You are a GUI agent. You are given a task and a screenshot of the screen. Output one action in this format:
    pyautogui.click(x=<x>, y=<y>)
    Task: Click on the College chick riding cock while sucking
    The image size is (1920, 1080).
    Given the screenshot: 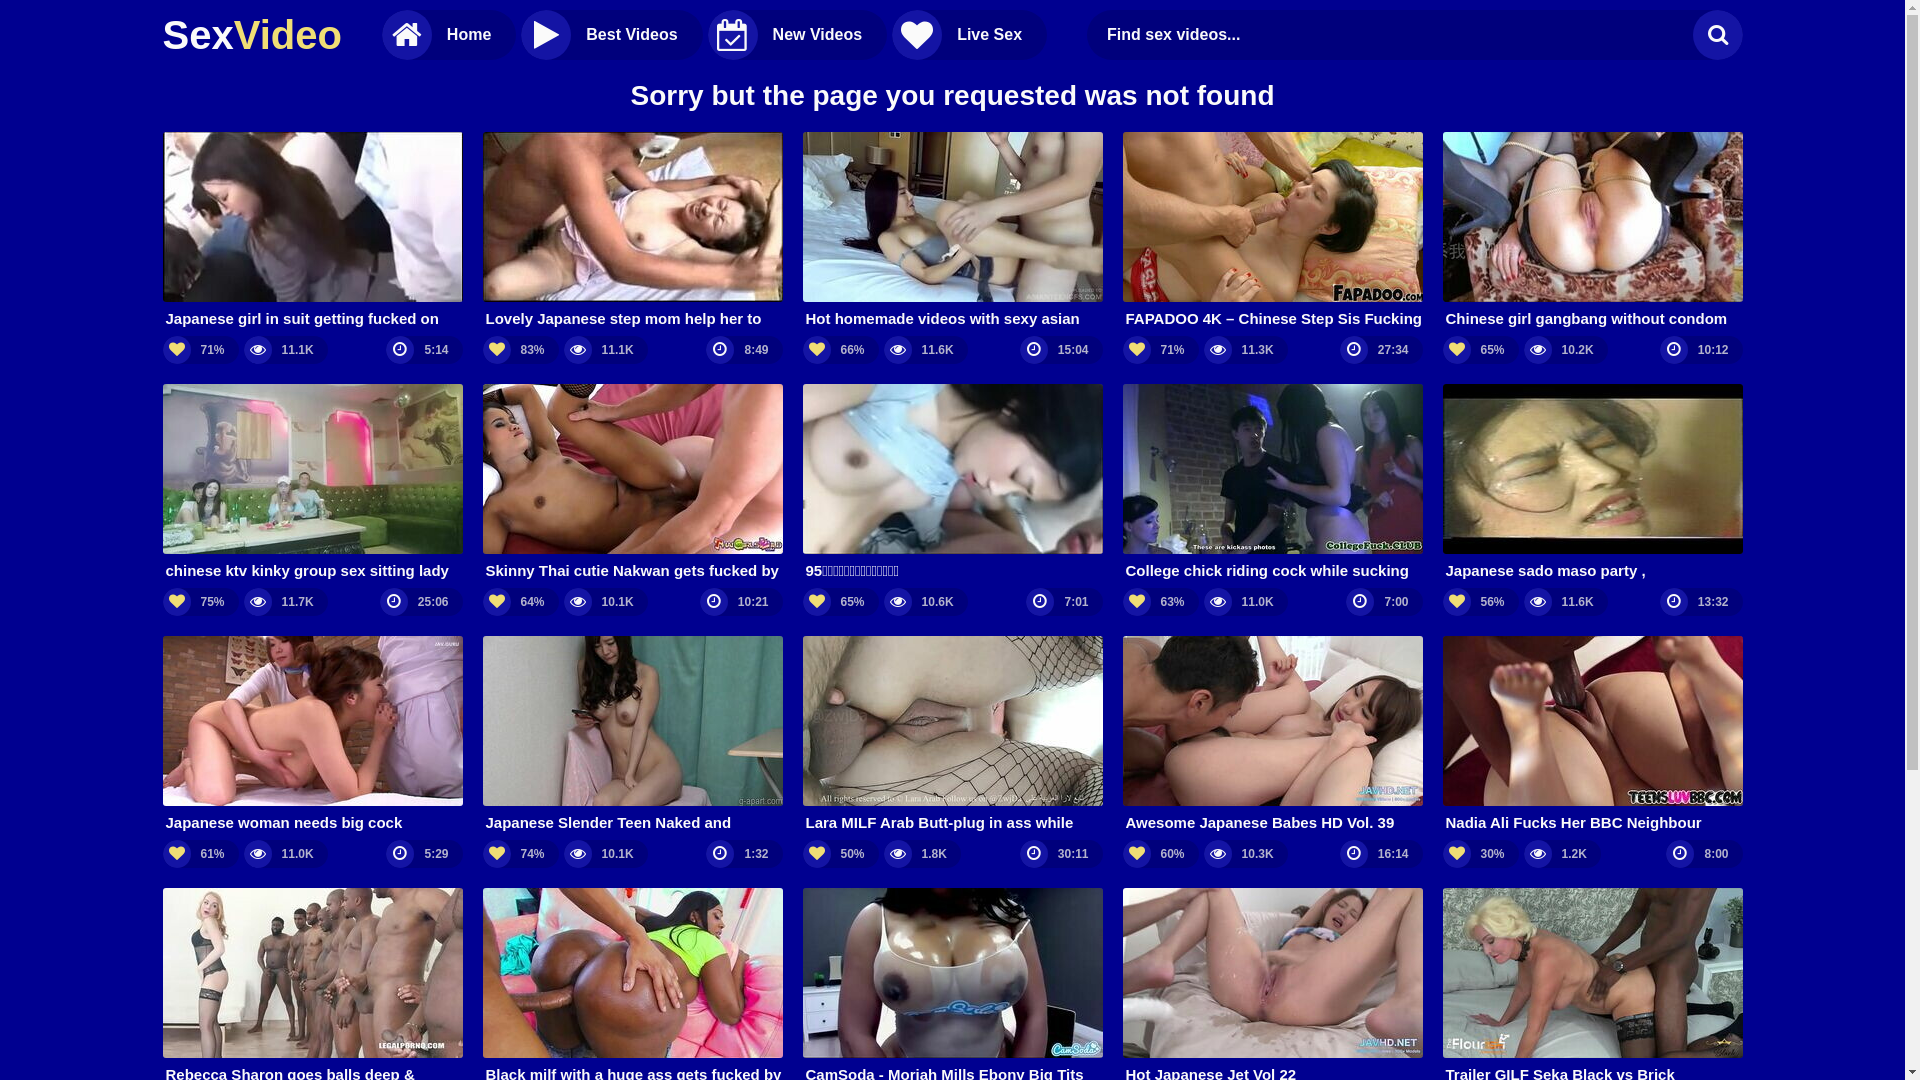 What is the action you would take?
    pyautogui.click(x=1272, y=482)
    